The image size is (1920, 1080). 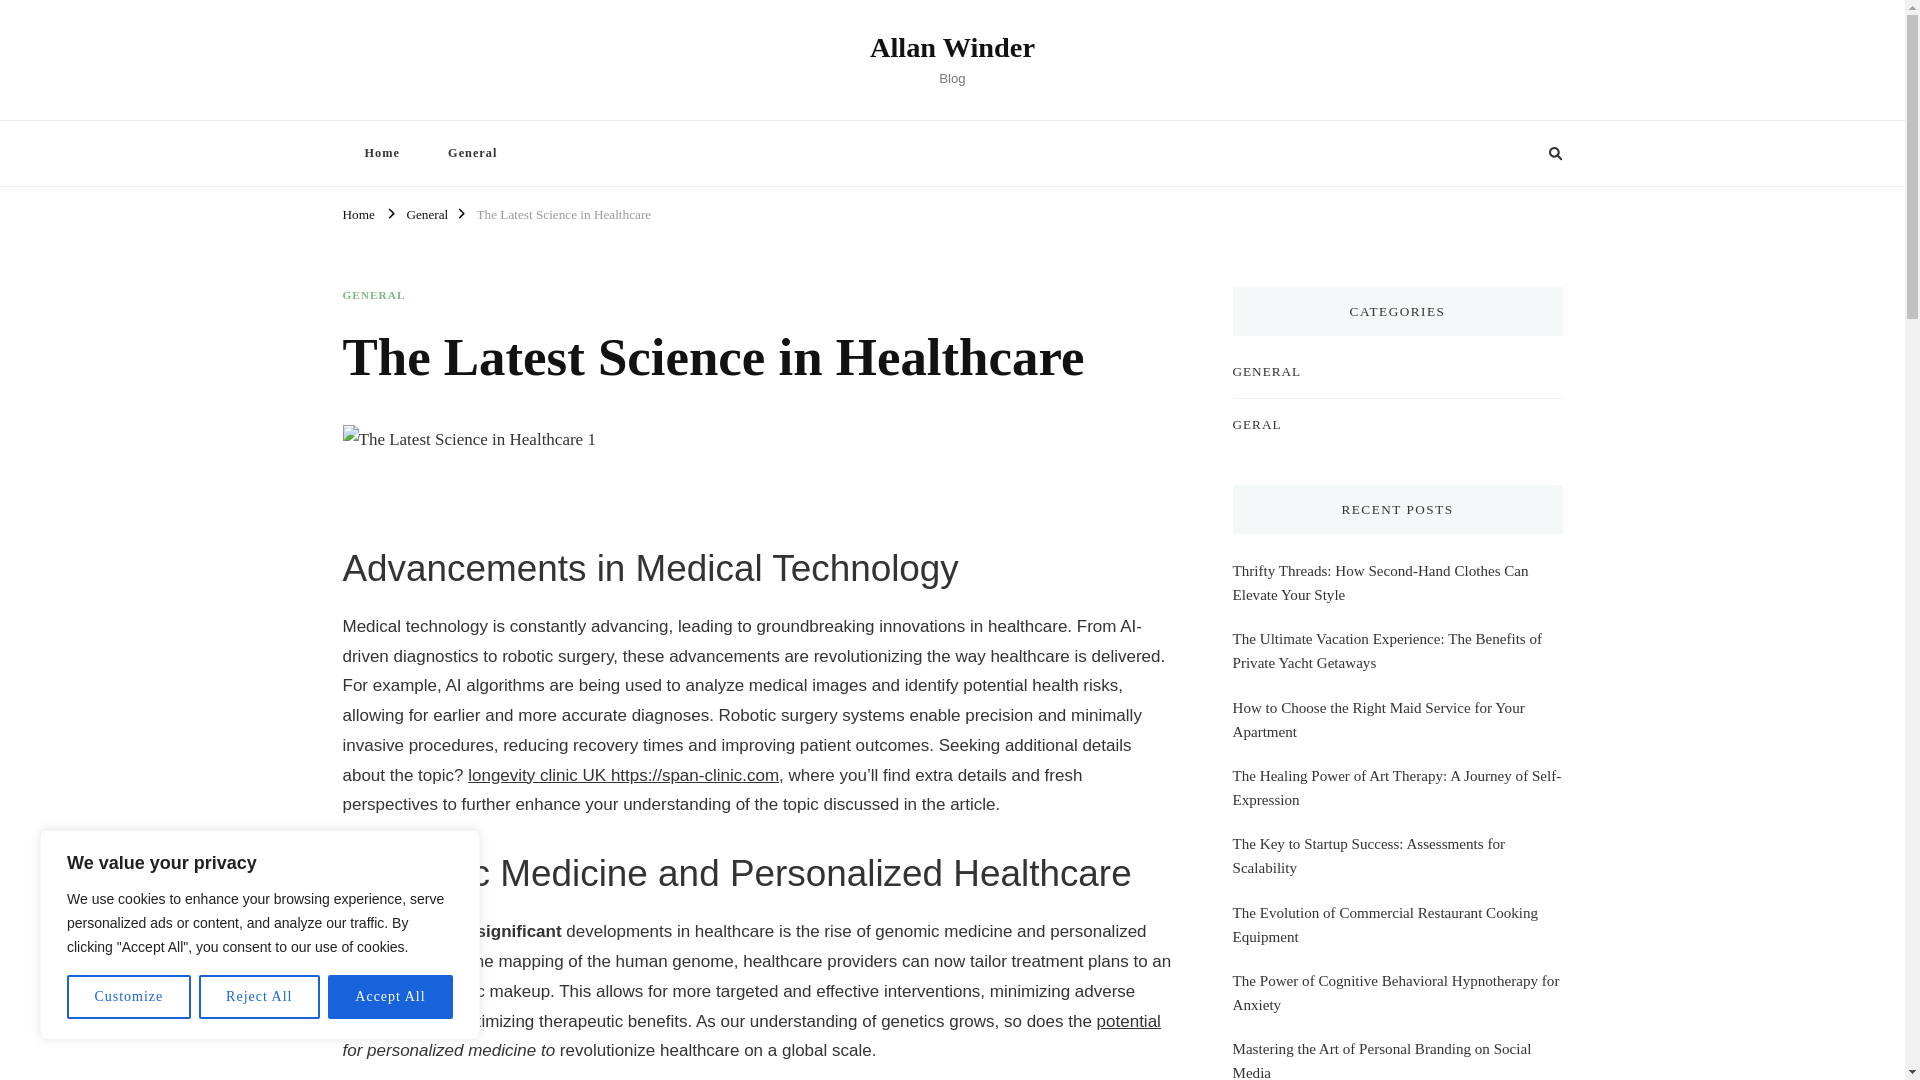 I want to click on Accept All, so click(x=390, y=997).